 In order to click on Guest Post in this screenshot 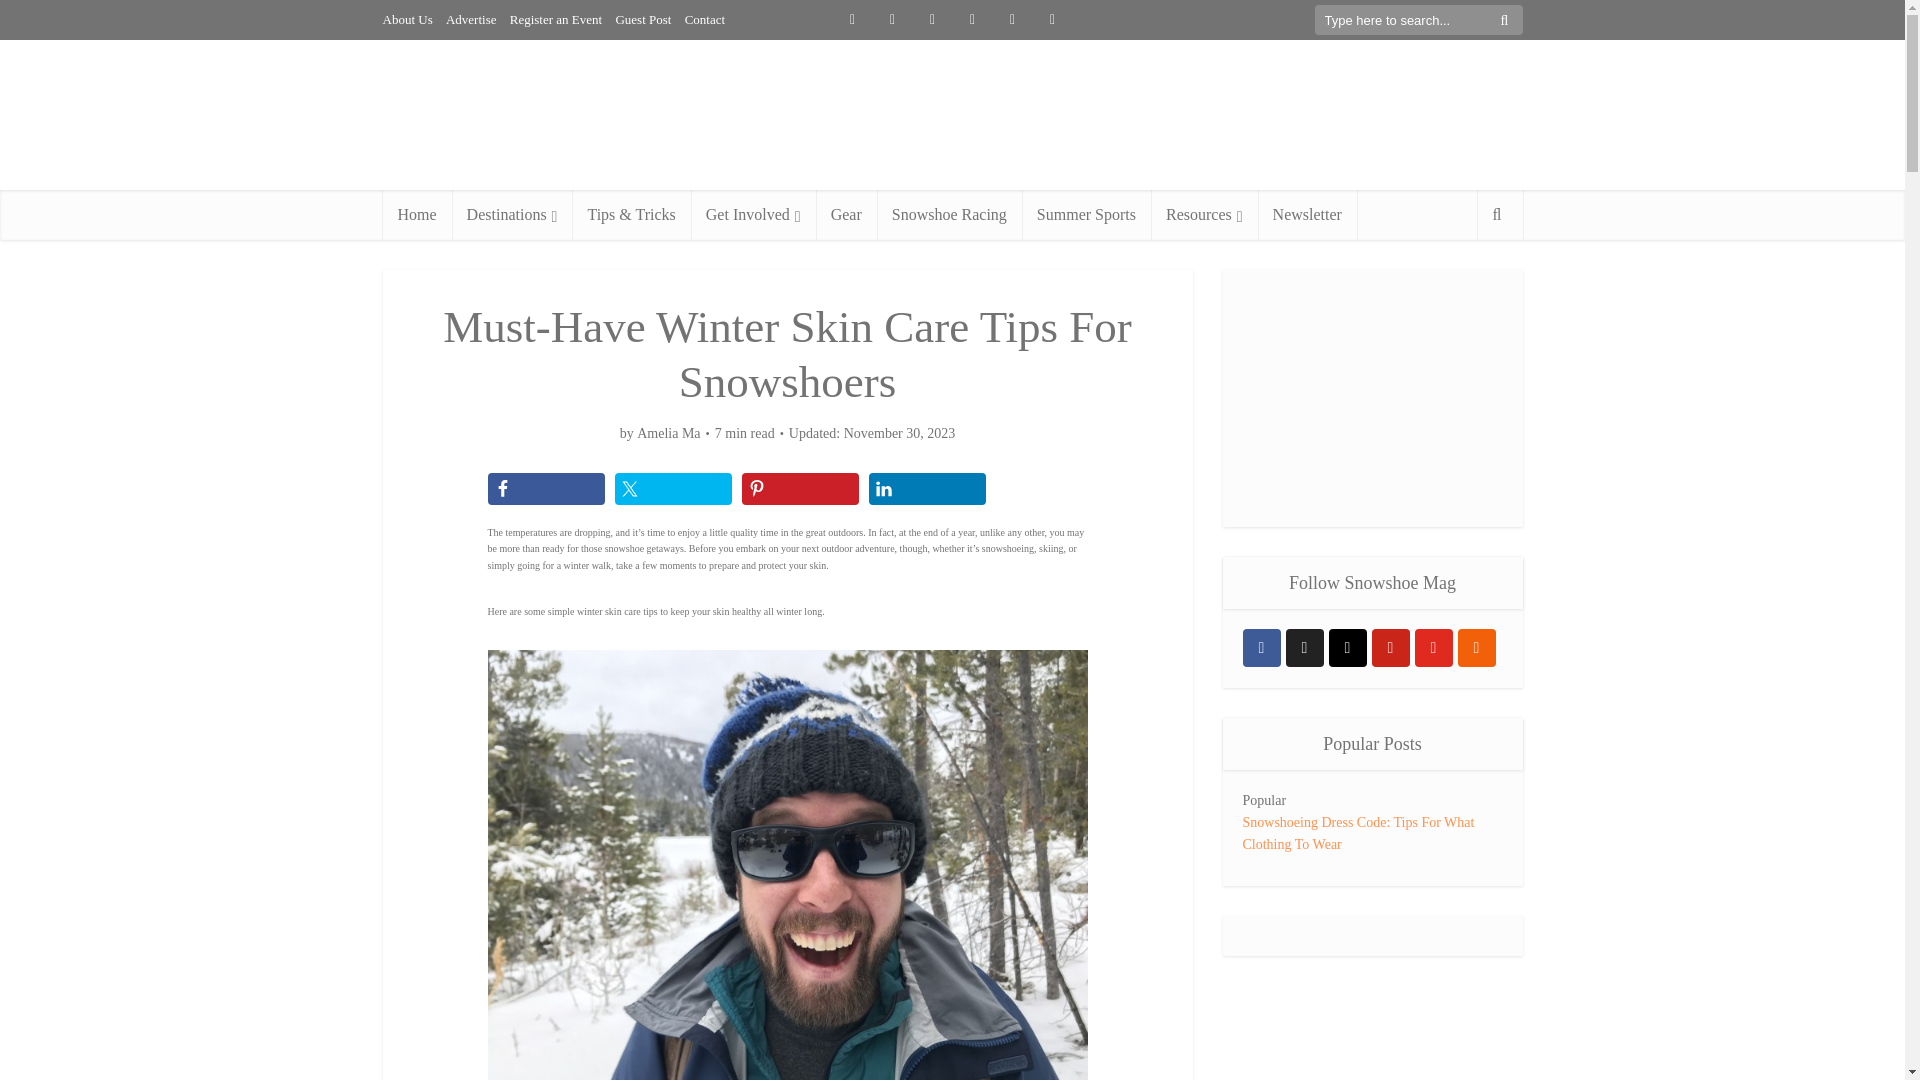, I will do `click(642, 19)`.